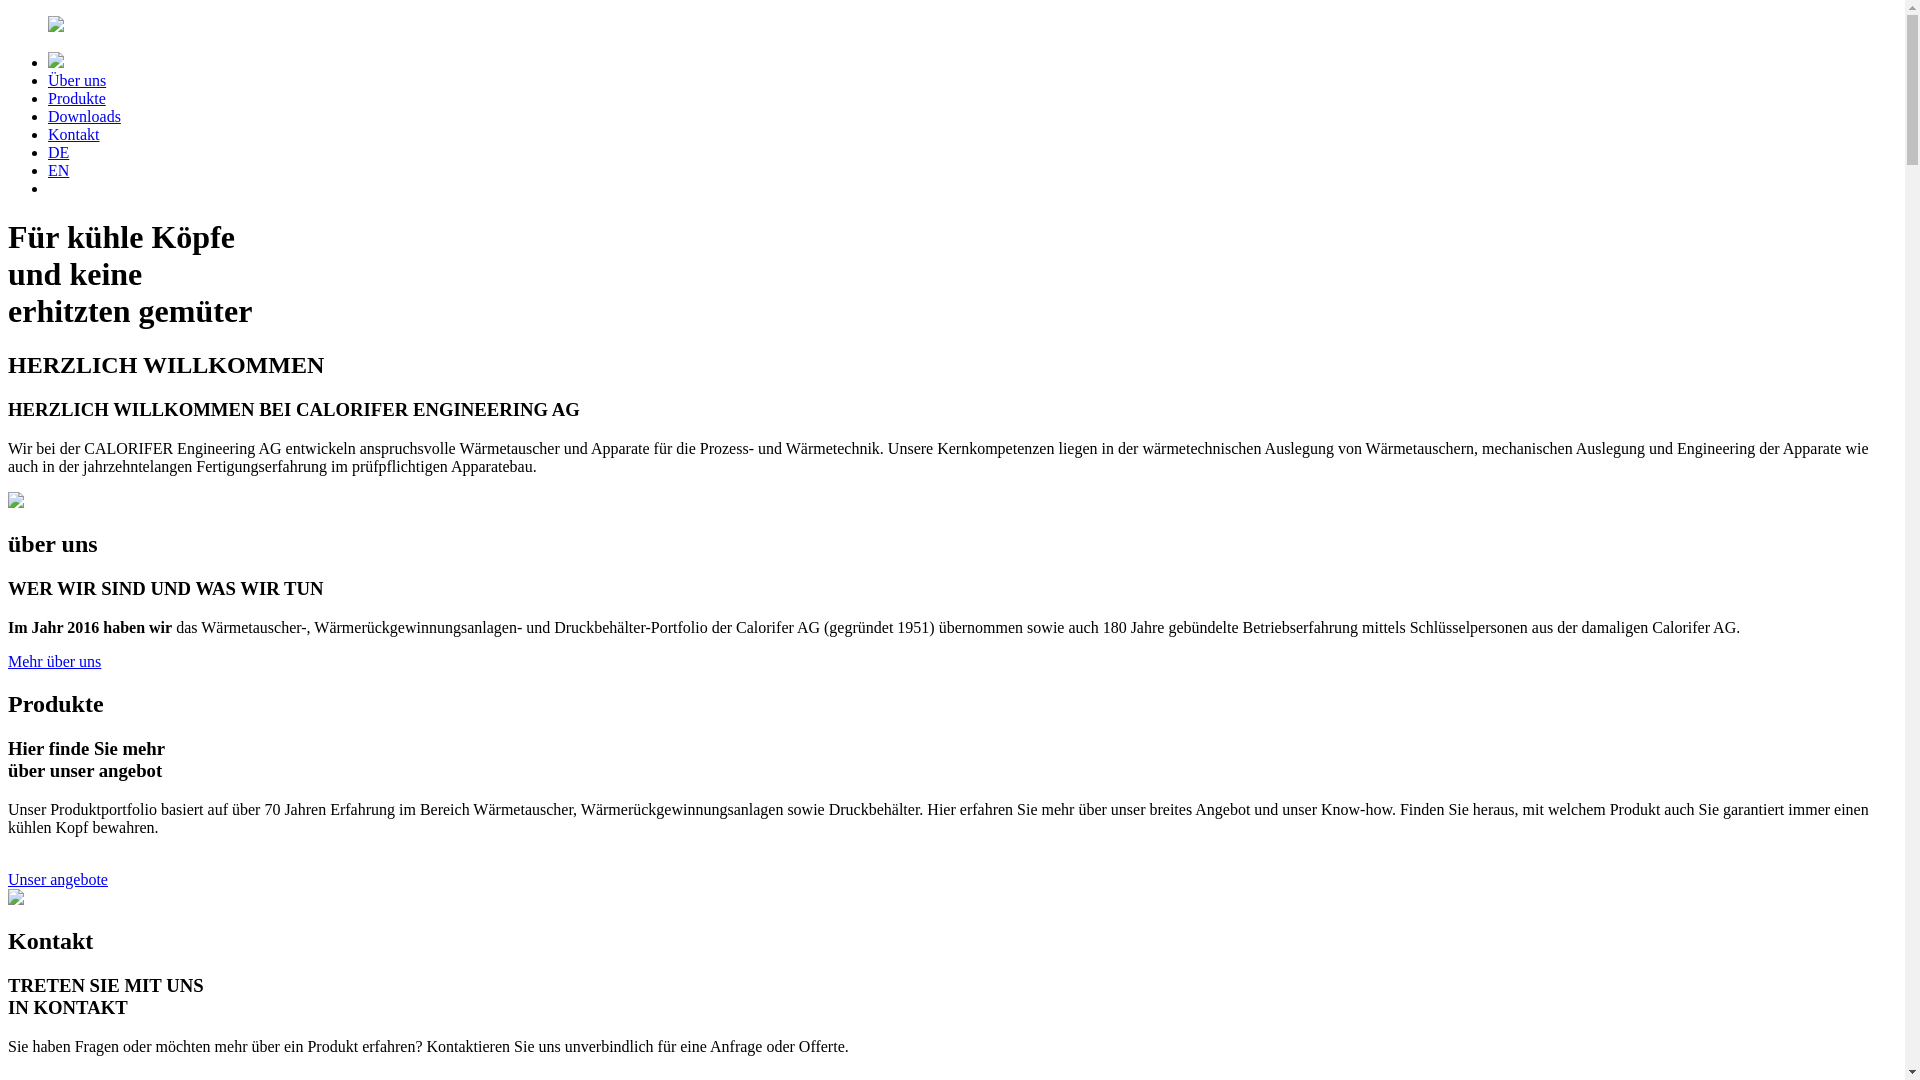 The height and width of the screenshot is (1080, 1920). I want to click on Produkte, so click(77, 98).